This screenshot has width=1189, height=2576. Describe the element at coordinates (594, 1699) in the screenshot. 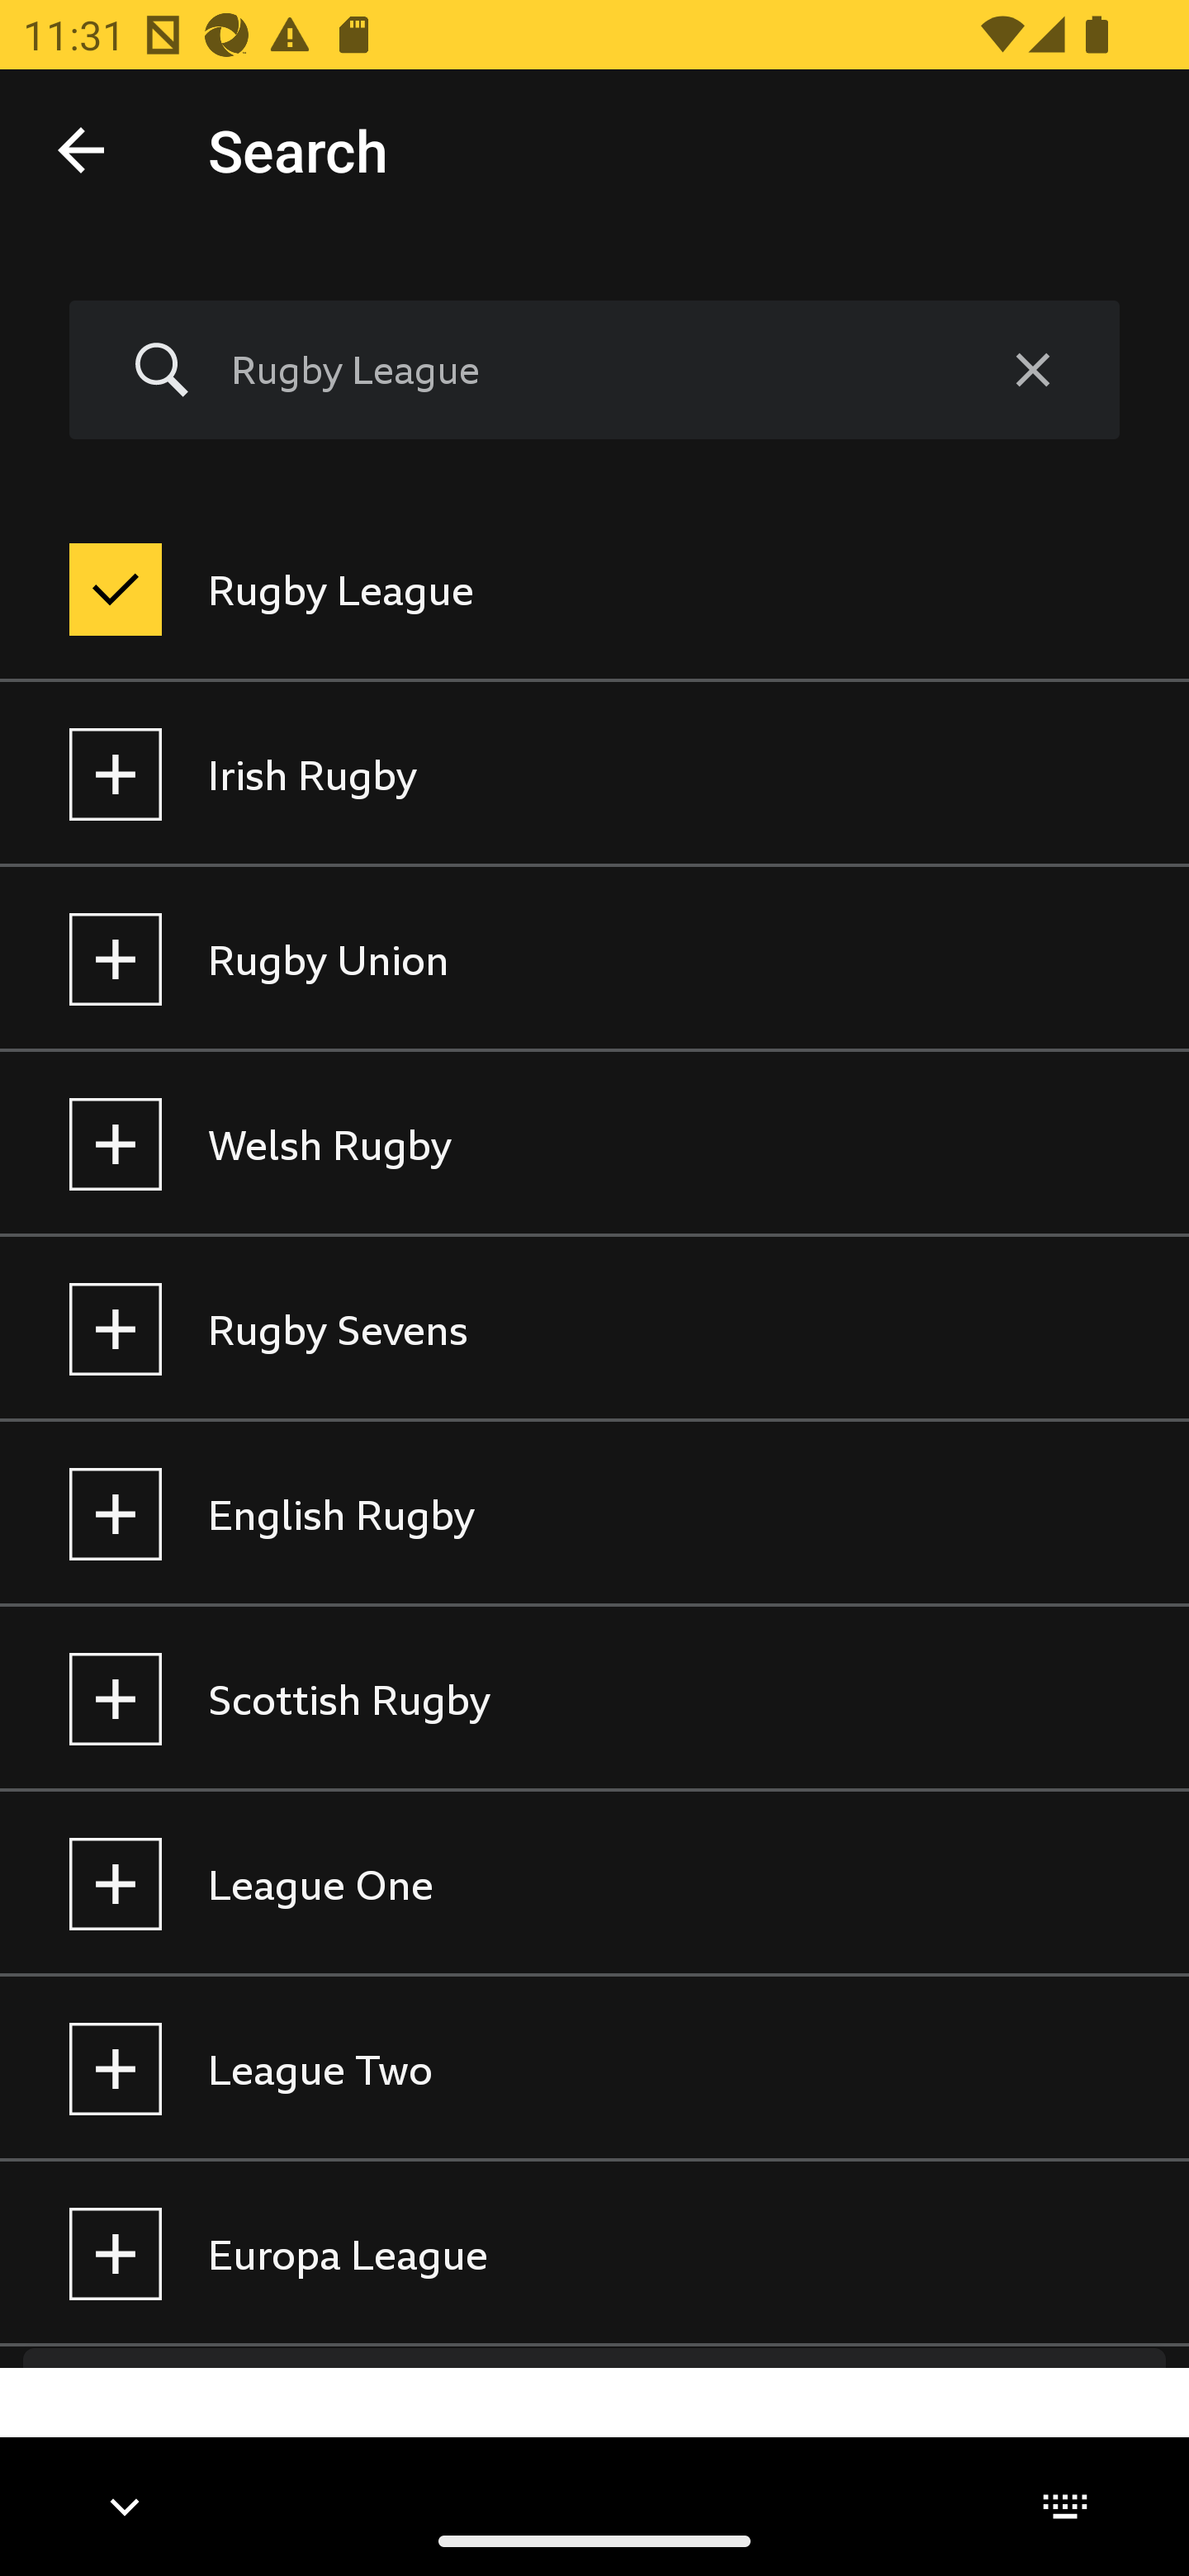

I see `Scottish Rugby` at that location.